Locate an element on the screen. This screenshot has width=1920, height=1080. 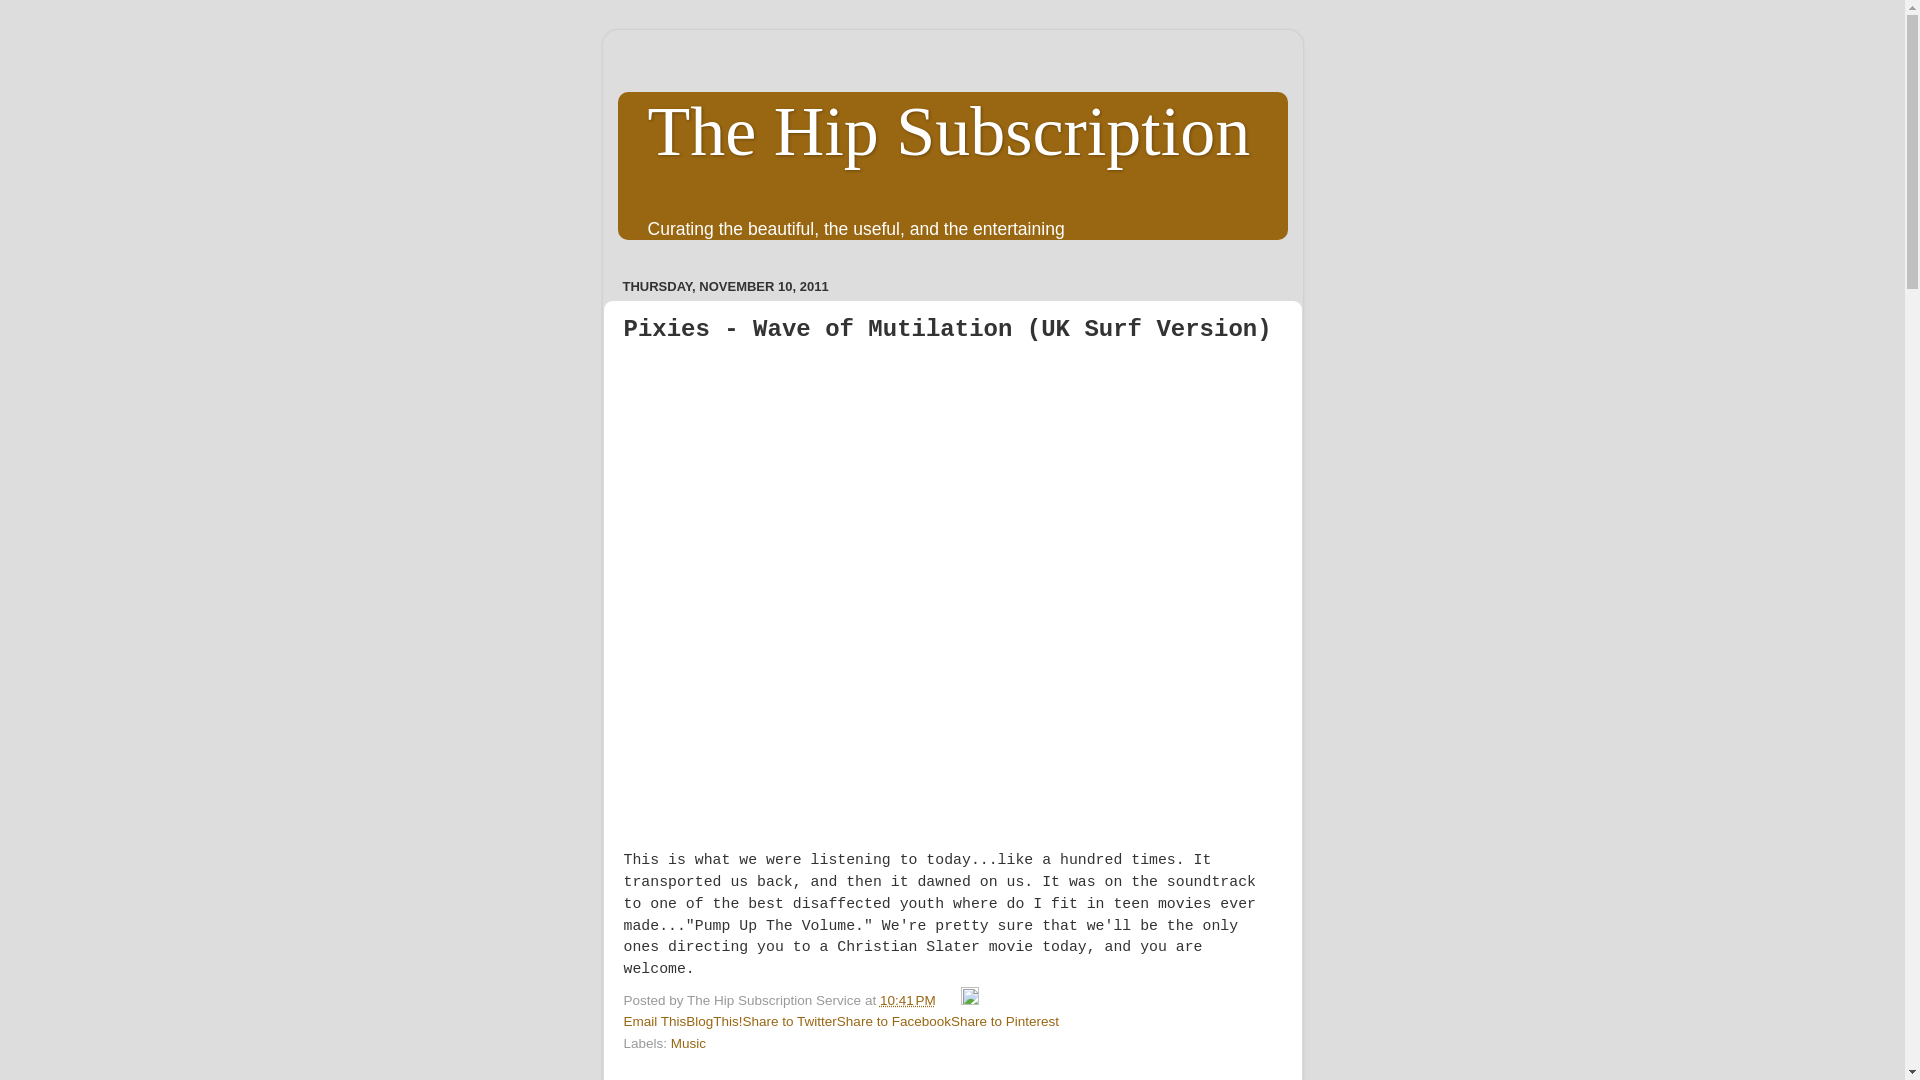
permanent link is located at coordinates (908, 1000).